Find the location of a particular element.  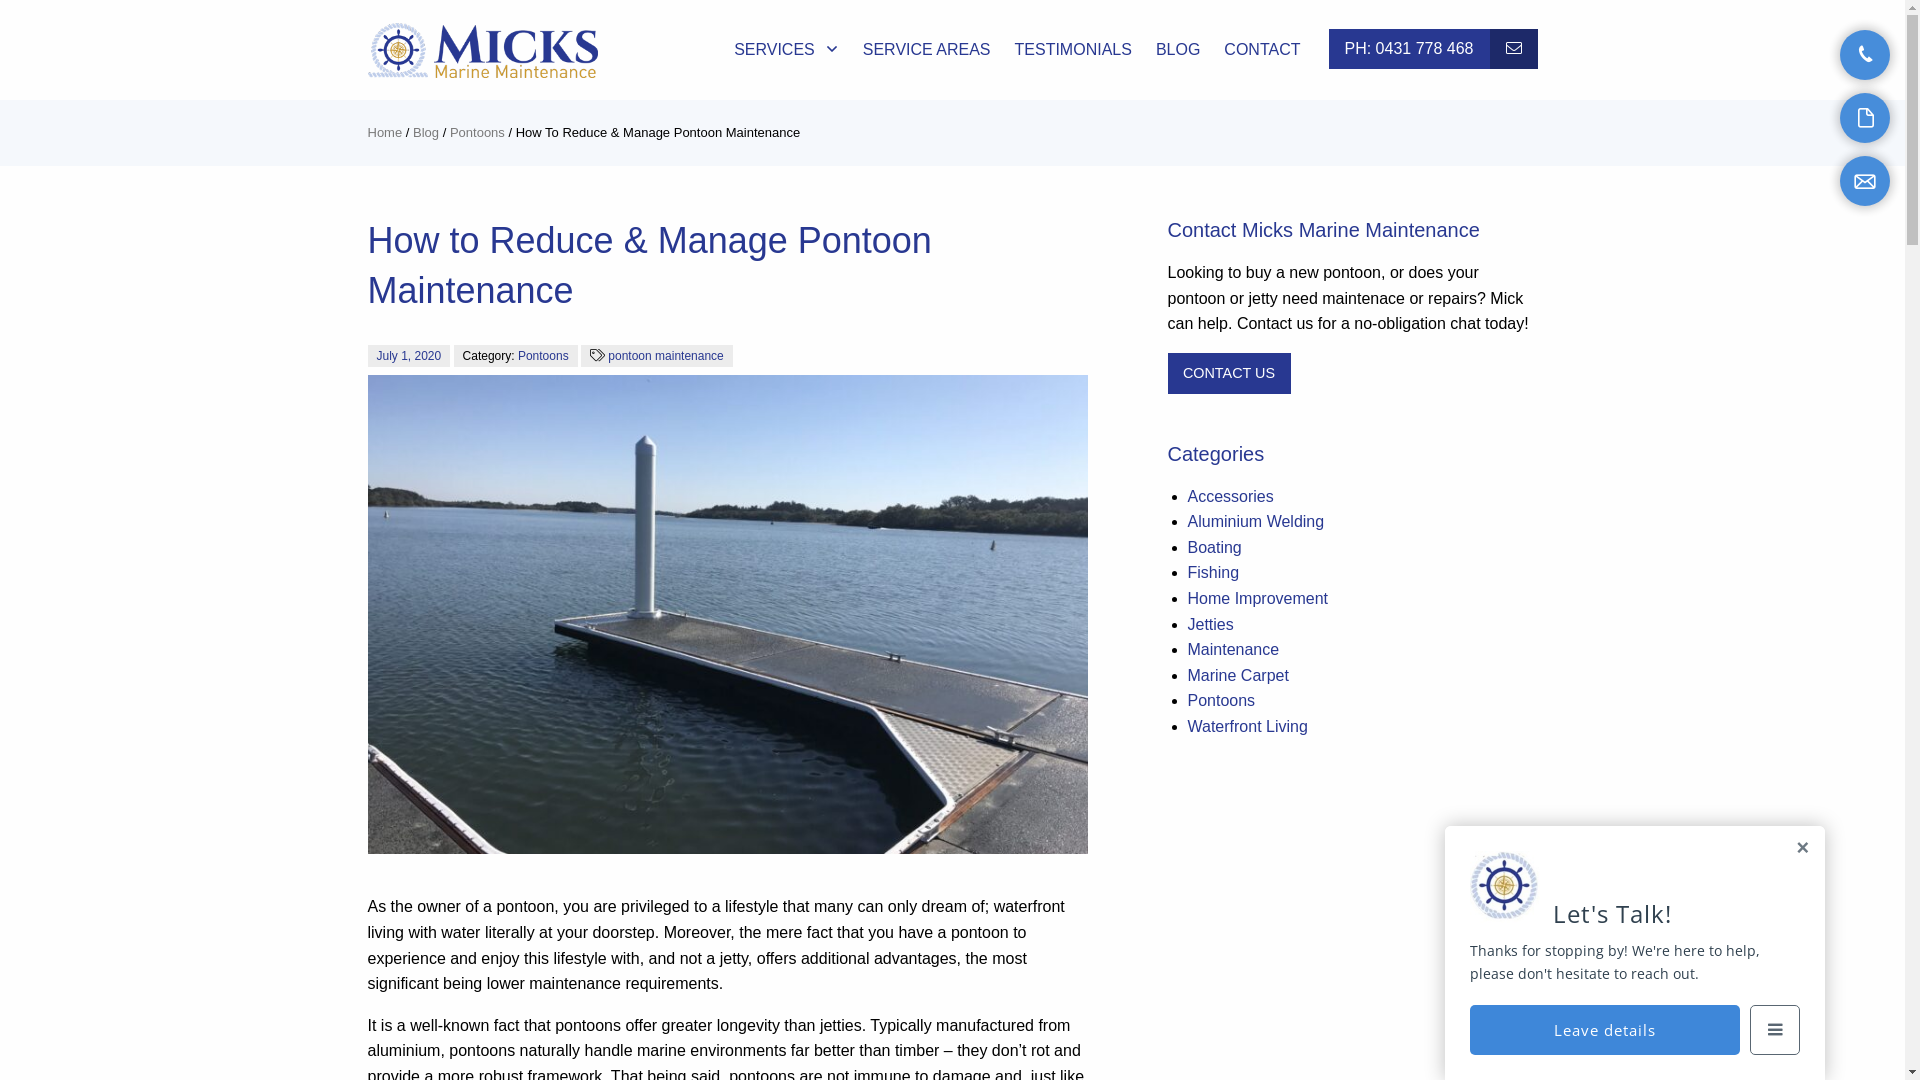

Home is located at coordinates (386, 132).